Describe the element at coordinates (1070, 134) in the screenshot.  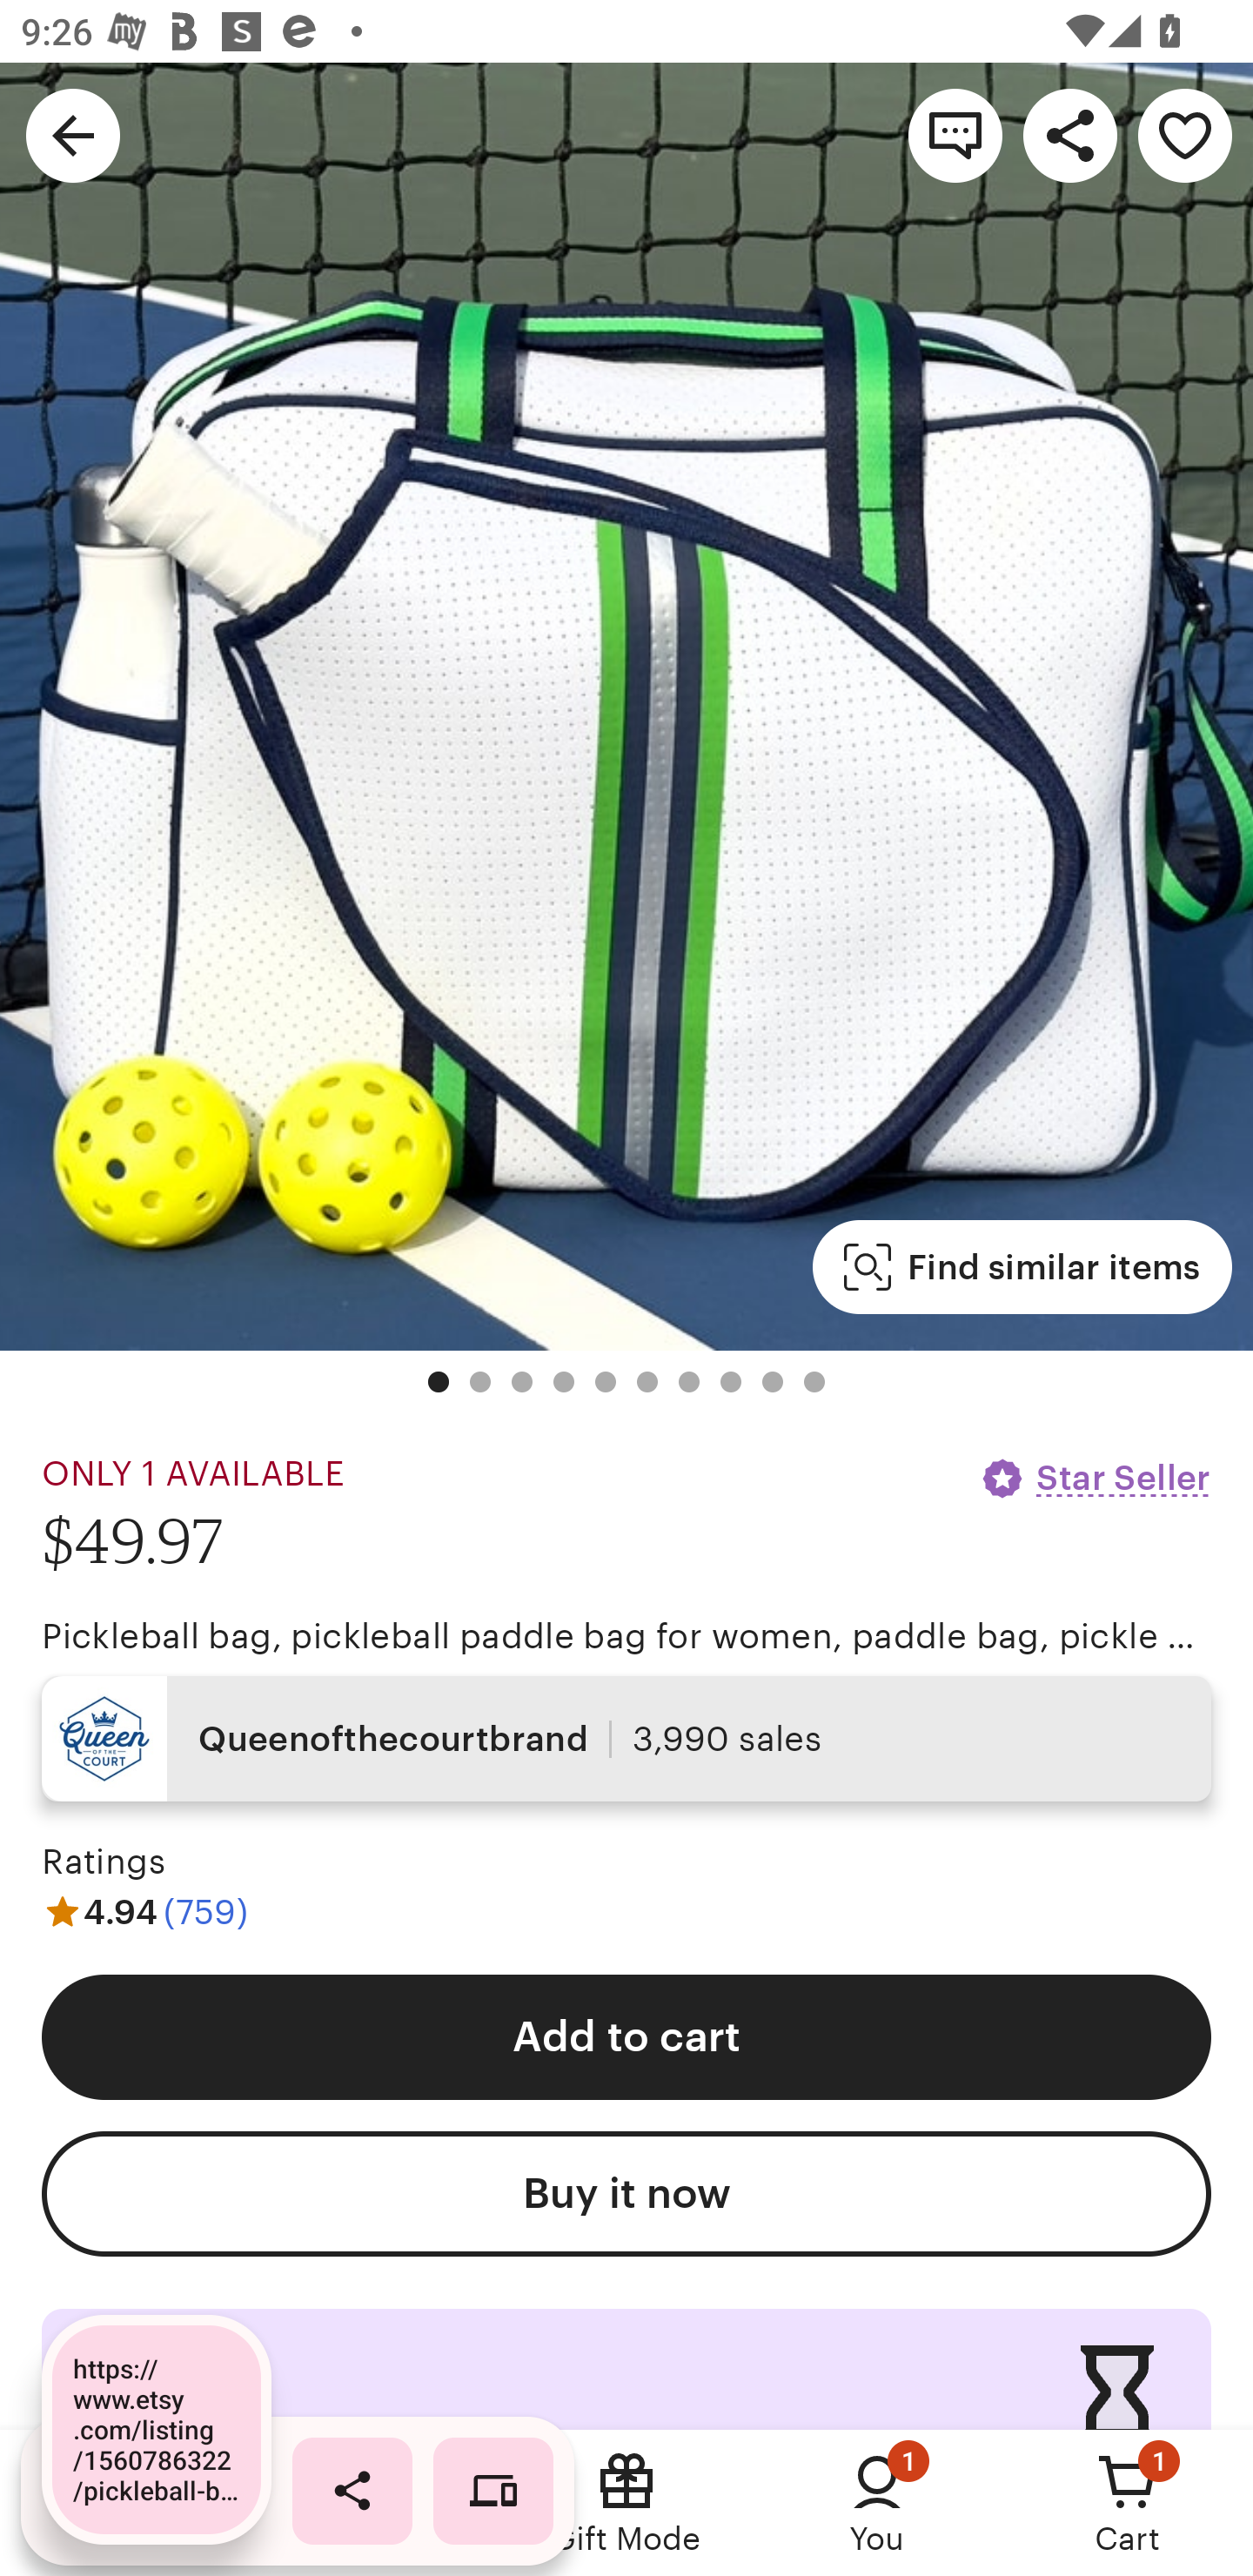
I see `Share` at that location.